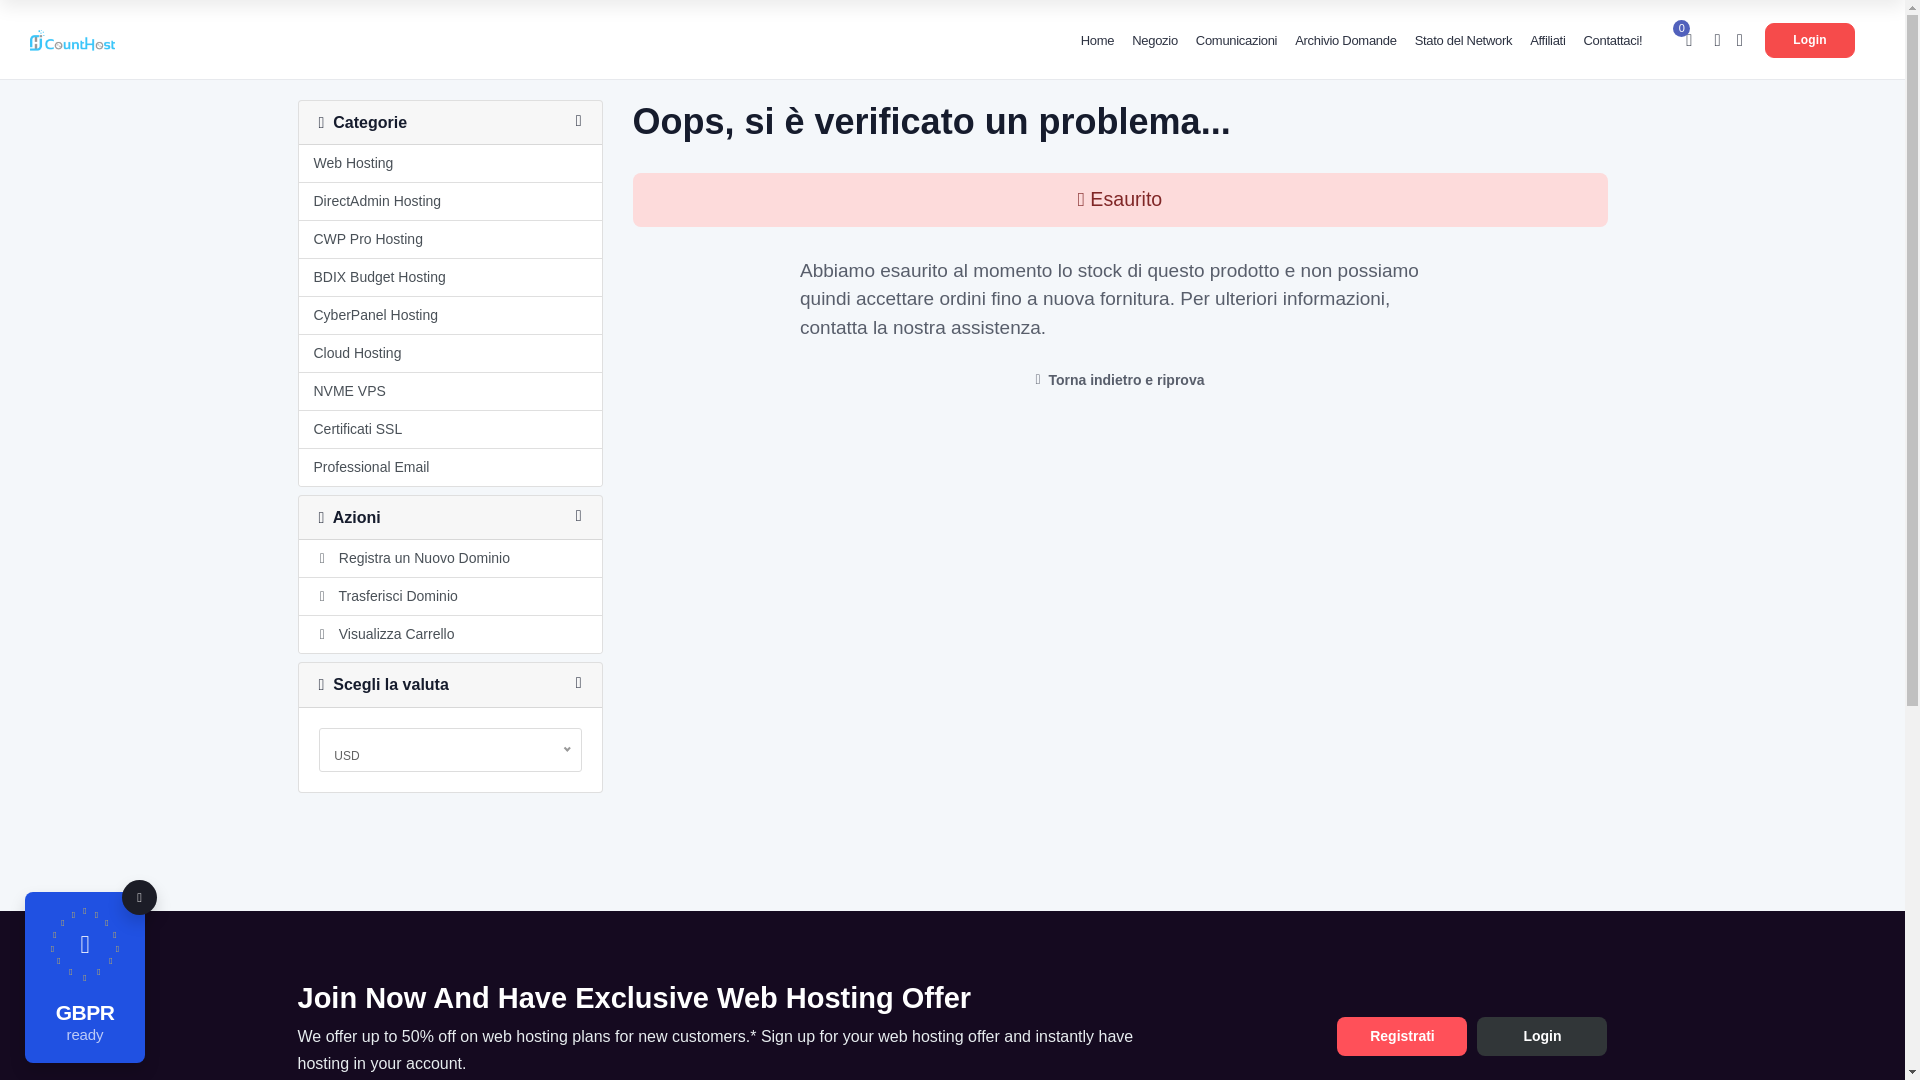  What do you see at coordinates (448, 392) in the screenshot?
I see `NVME VPS` at bounding box center [448, 392].